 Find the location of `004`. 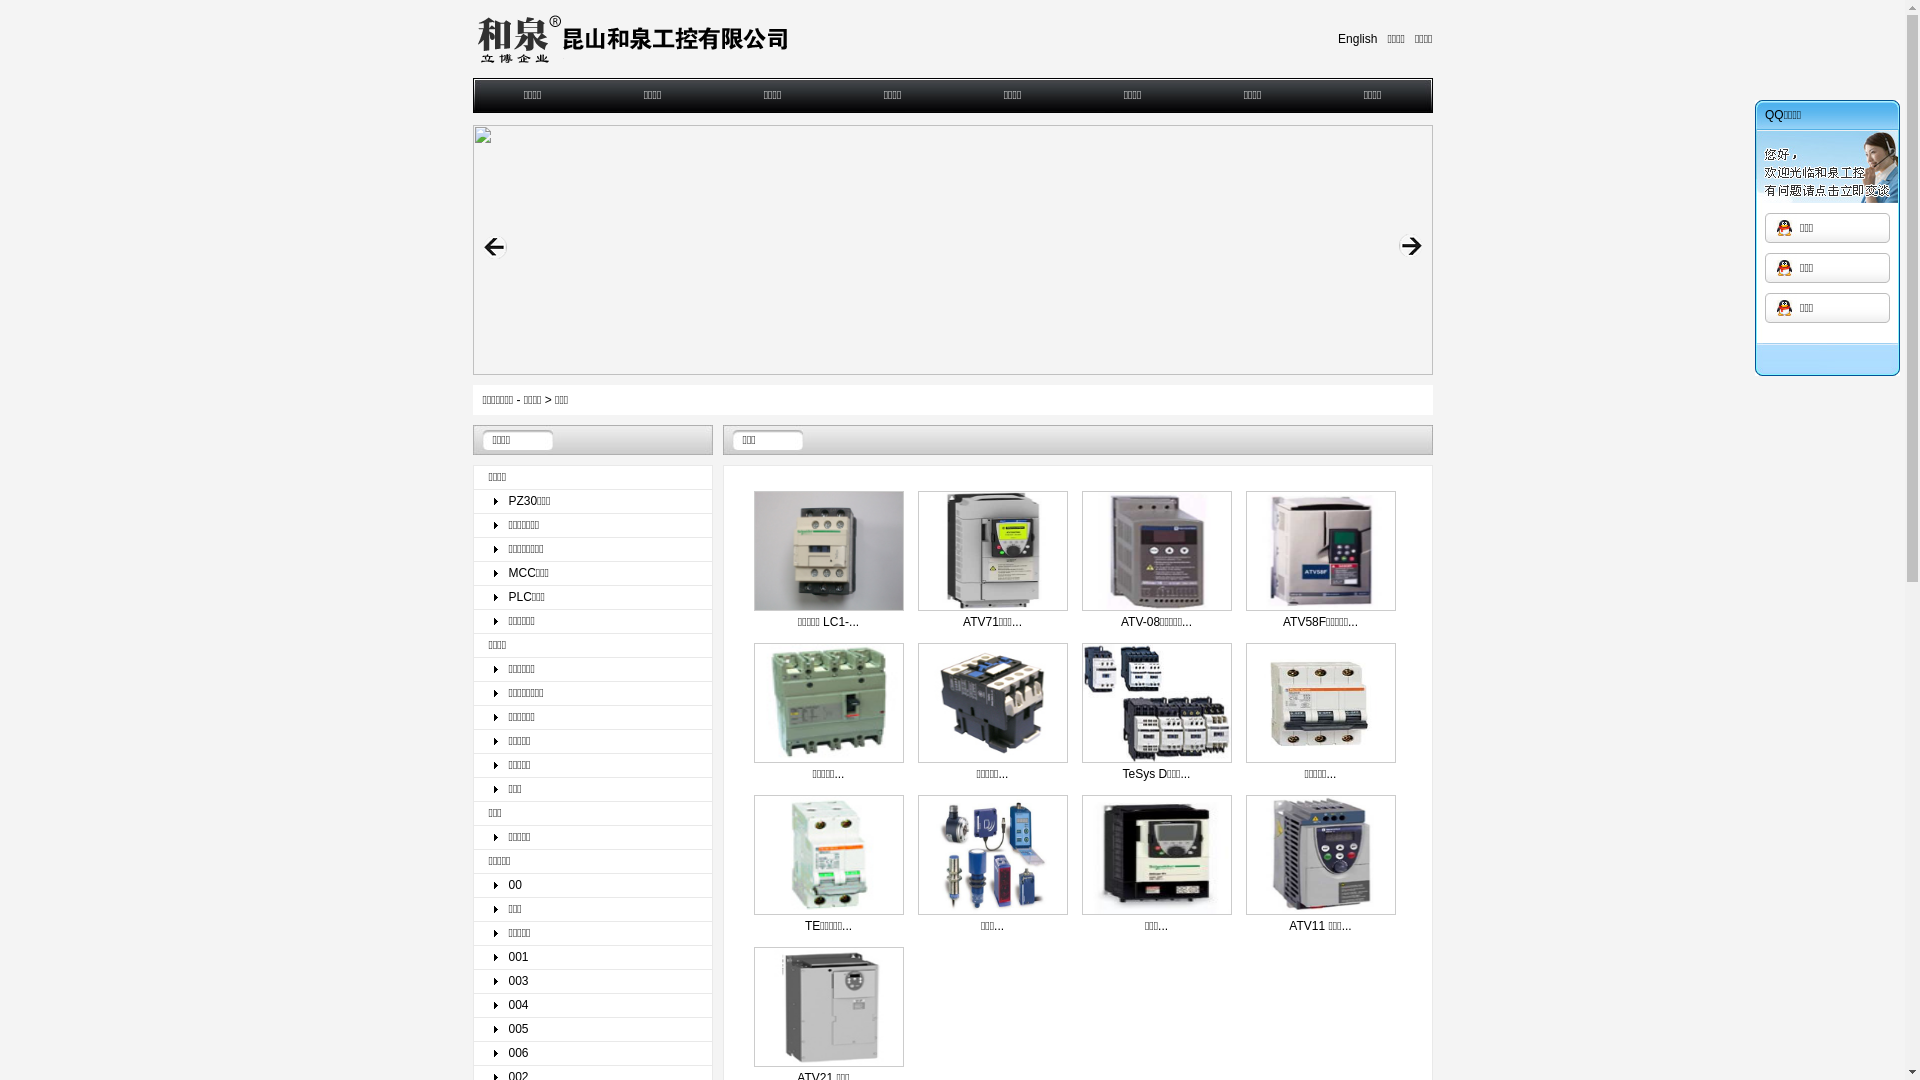

004 is located at coordinates (593, 1006).